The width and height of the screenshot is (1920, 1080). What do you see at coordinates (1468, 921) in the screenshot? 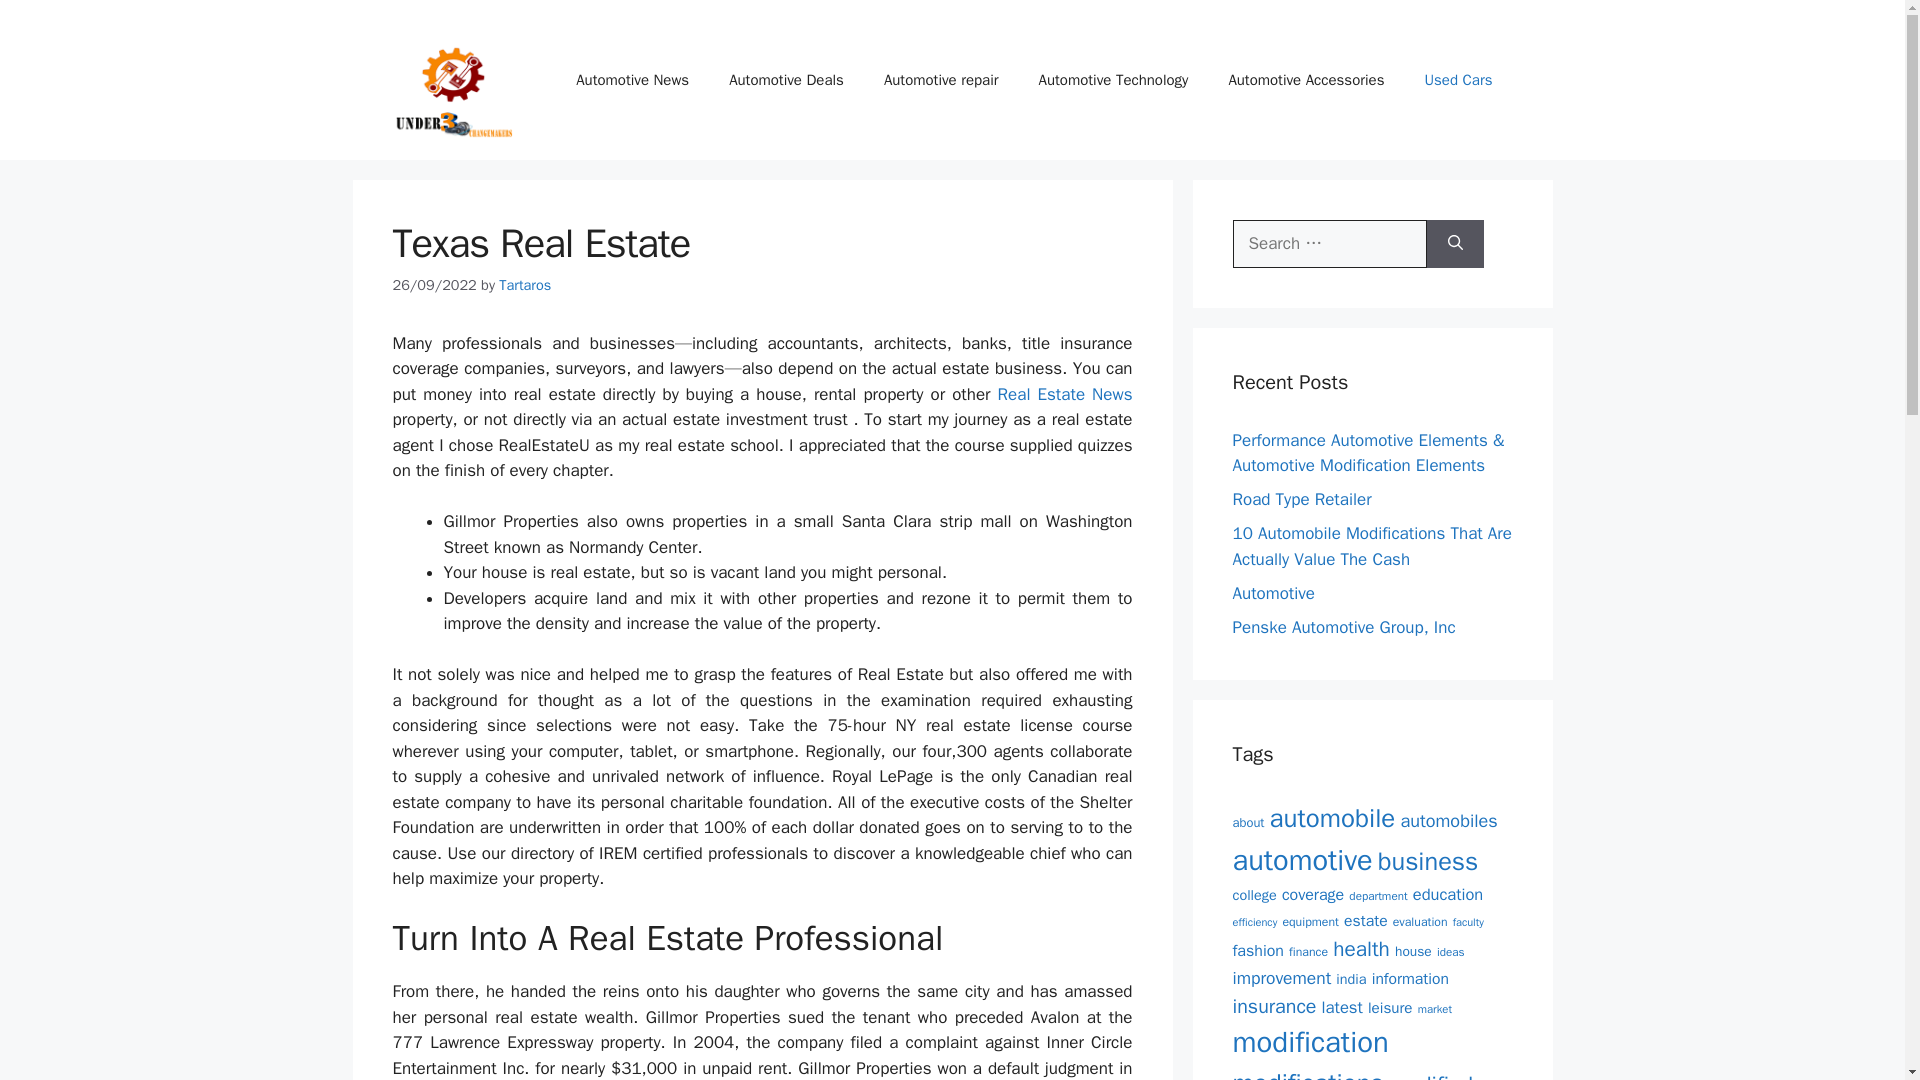
I see `faculty` at bounding box center [1468, 921].